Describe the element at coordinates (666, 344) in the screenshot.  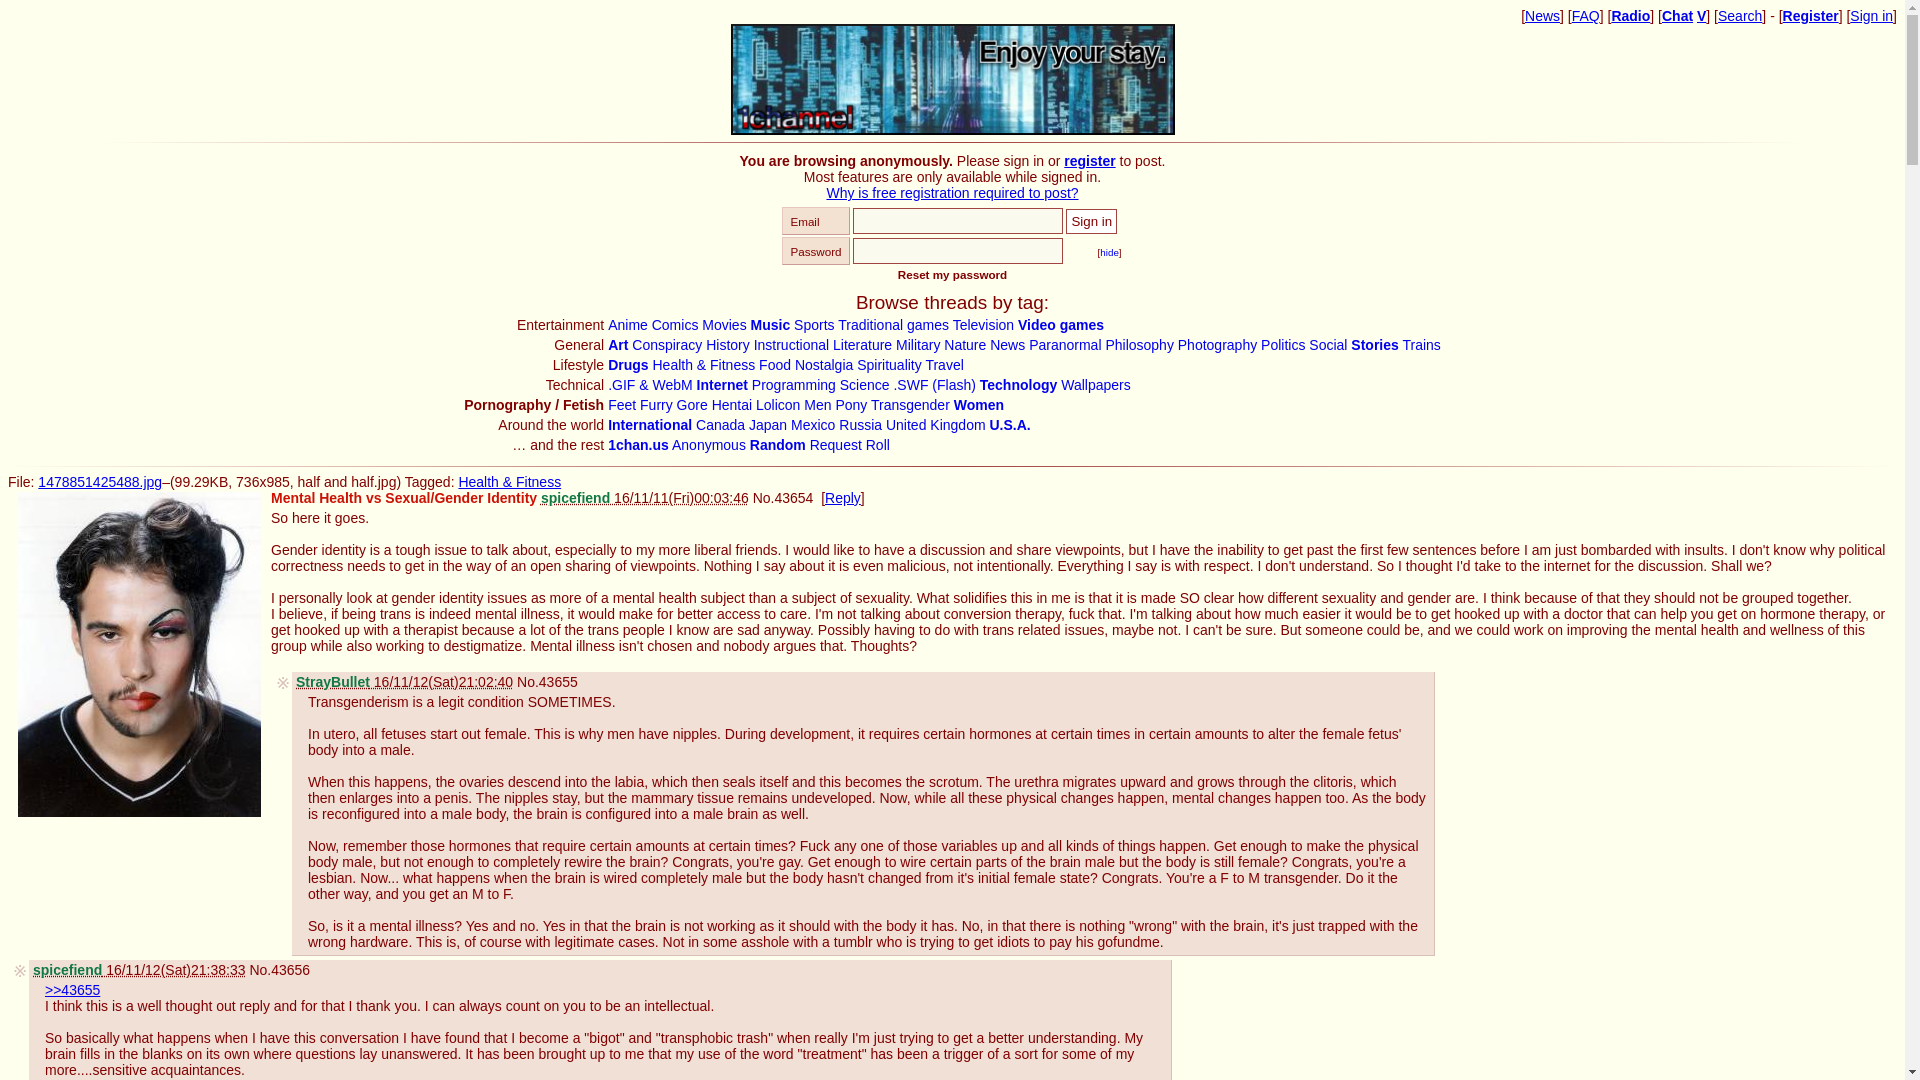
I see `Conspiracy` at that location.